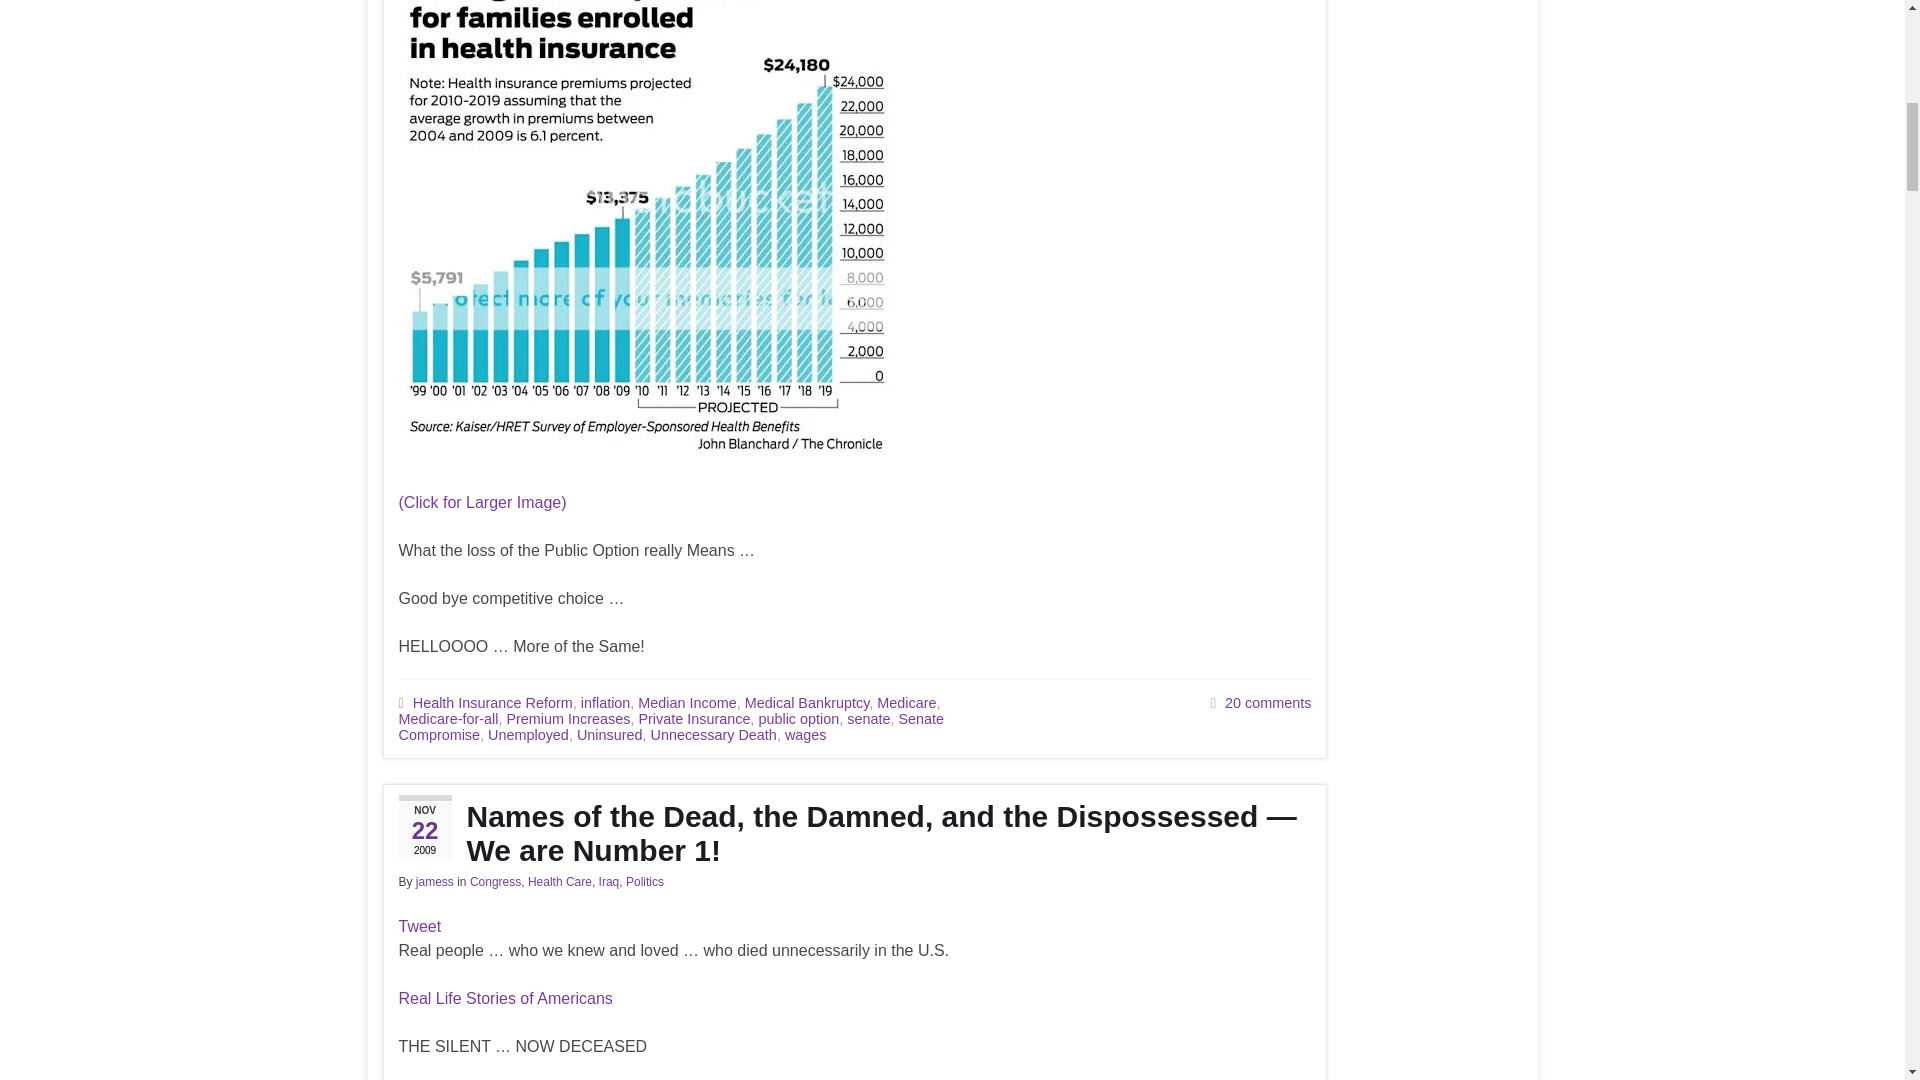 Image resolution: width=1920 pixels, height=1080 pixels. What do you see at coordinates (906, 702) in the screenshot?
I see `Medicare` at bounding box center [906, 702].